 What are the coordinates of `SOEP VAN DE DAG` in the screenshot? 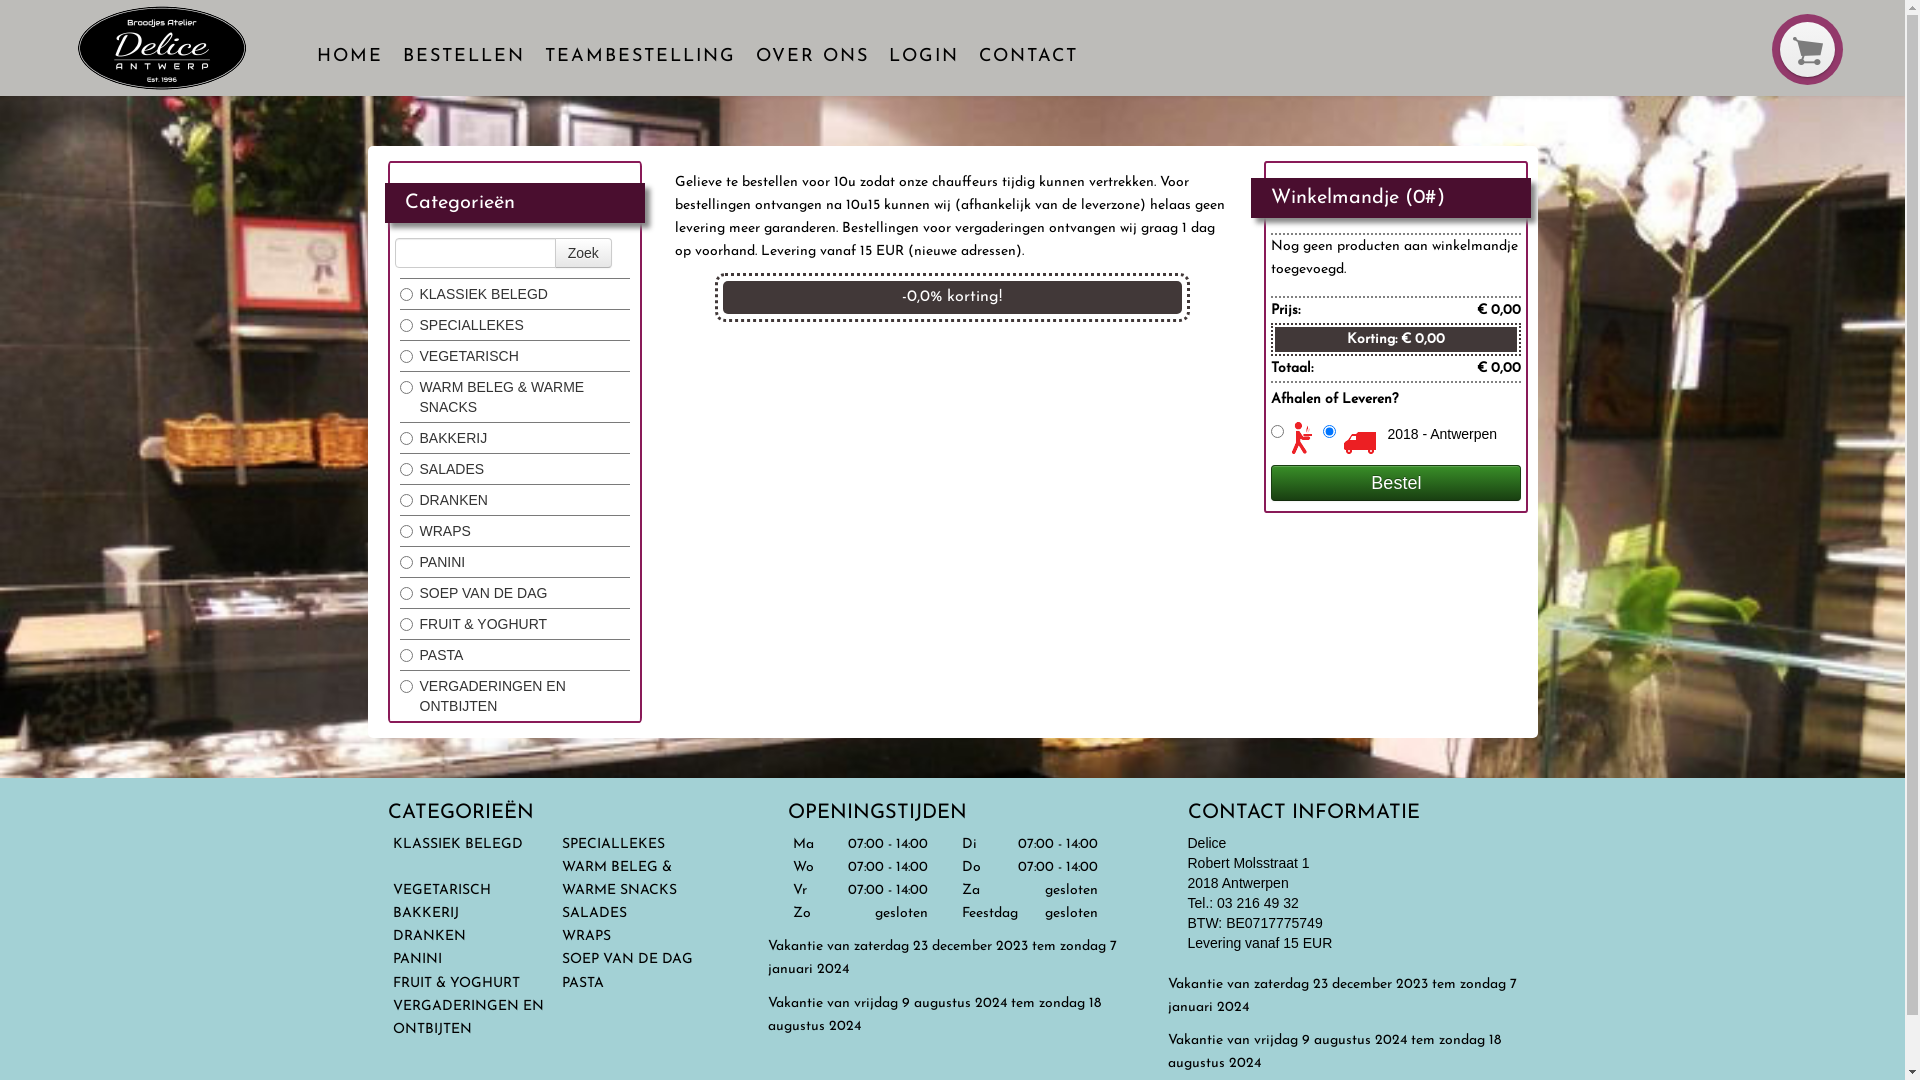 It's located at (628, 960).